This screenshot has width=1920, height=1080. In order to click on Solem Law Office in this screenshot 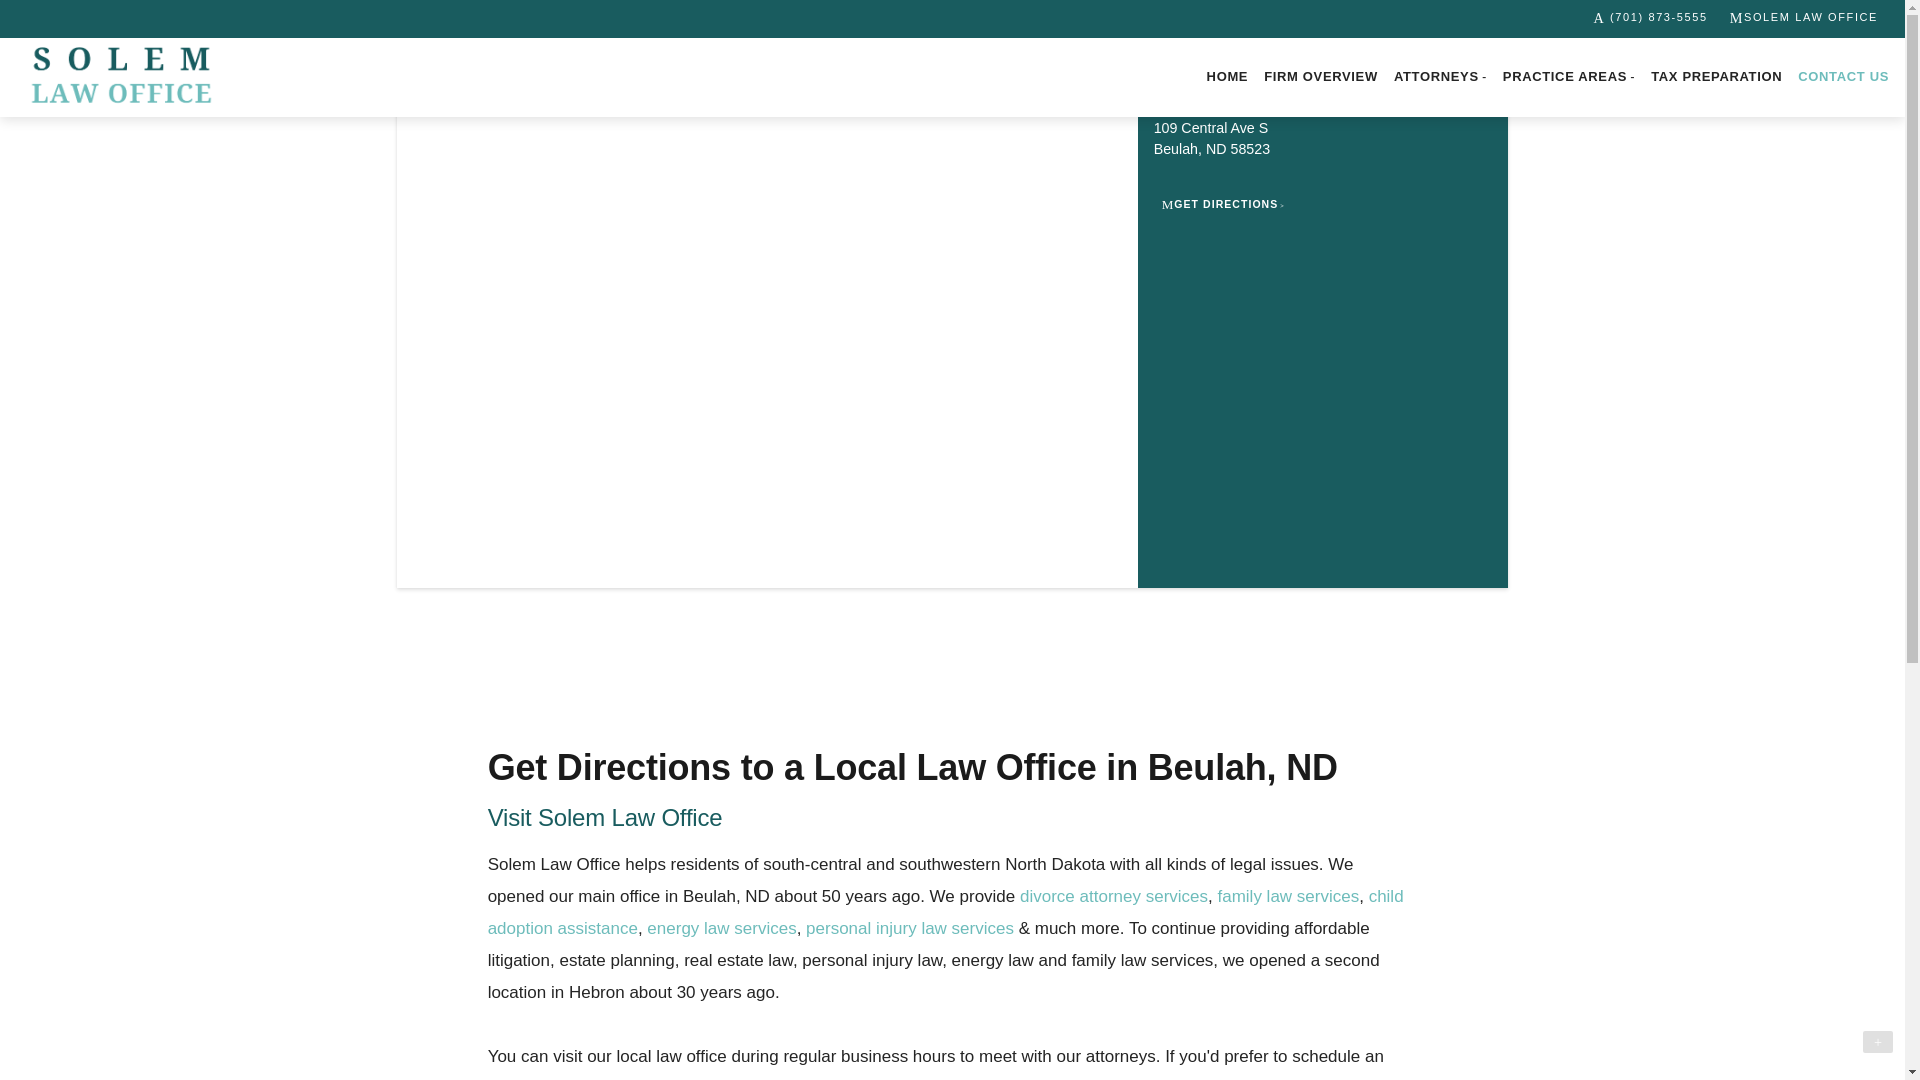, I will do `click(120, 77)`.